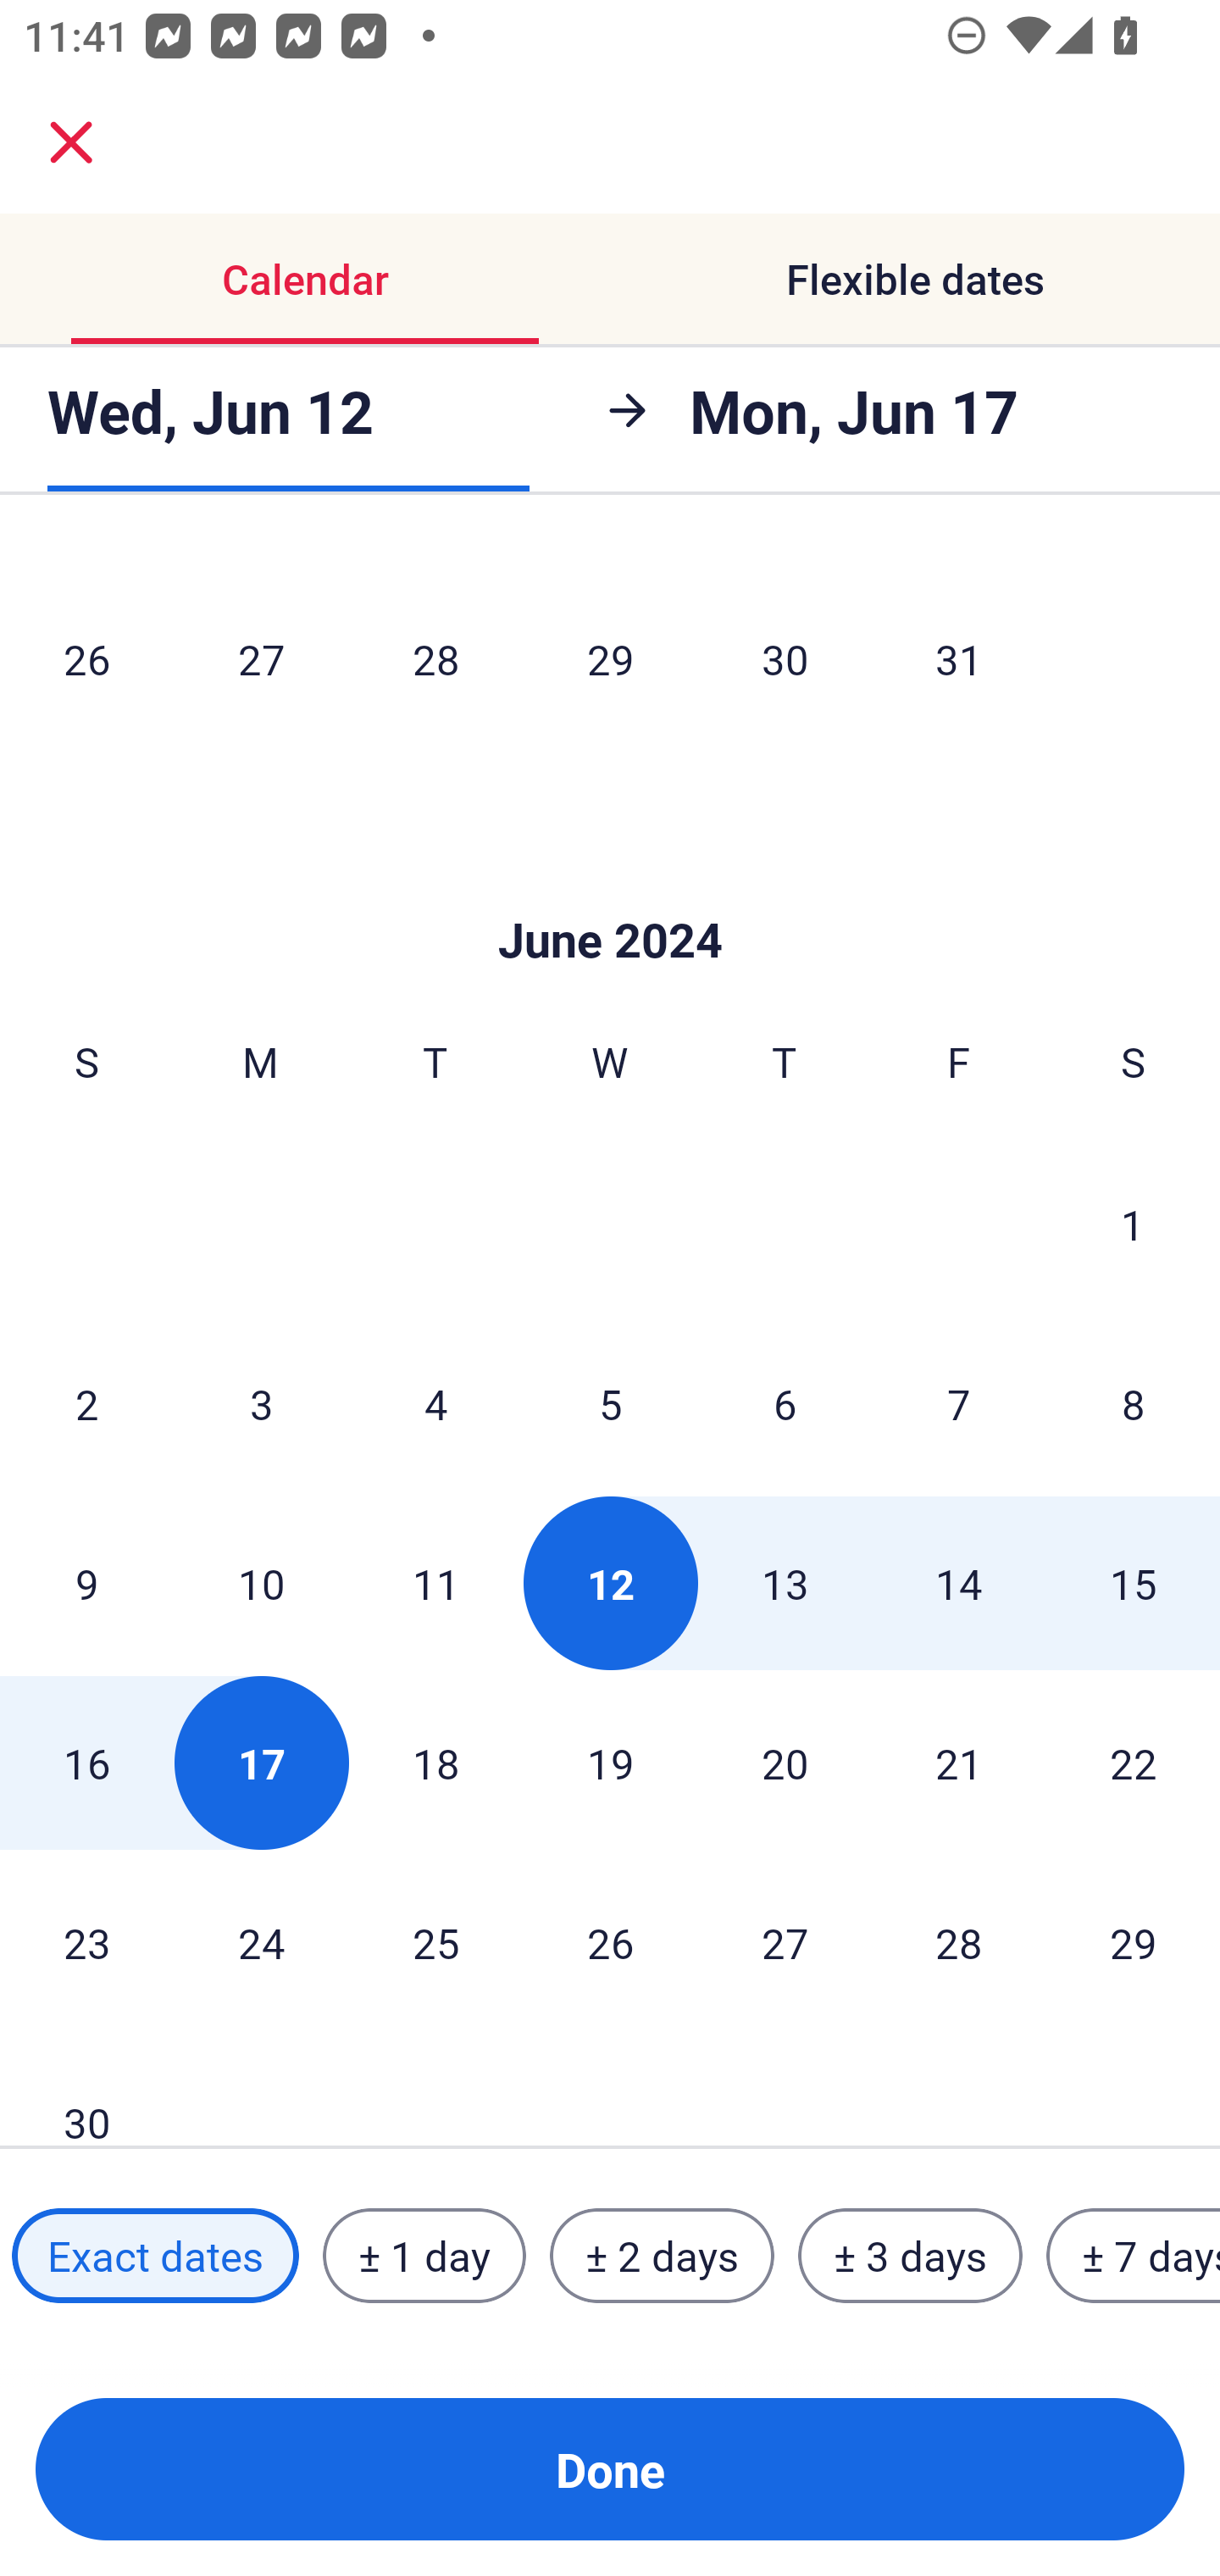 The image size is (1220, 2576). I want to click on 10 Monday, June 10, 2024, so click(261, 1583).